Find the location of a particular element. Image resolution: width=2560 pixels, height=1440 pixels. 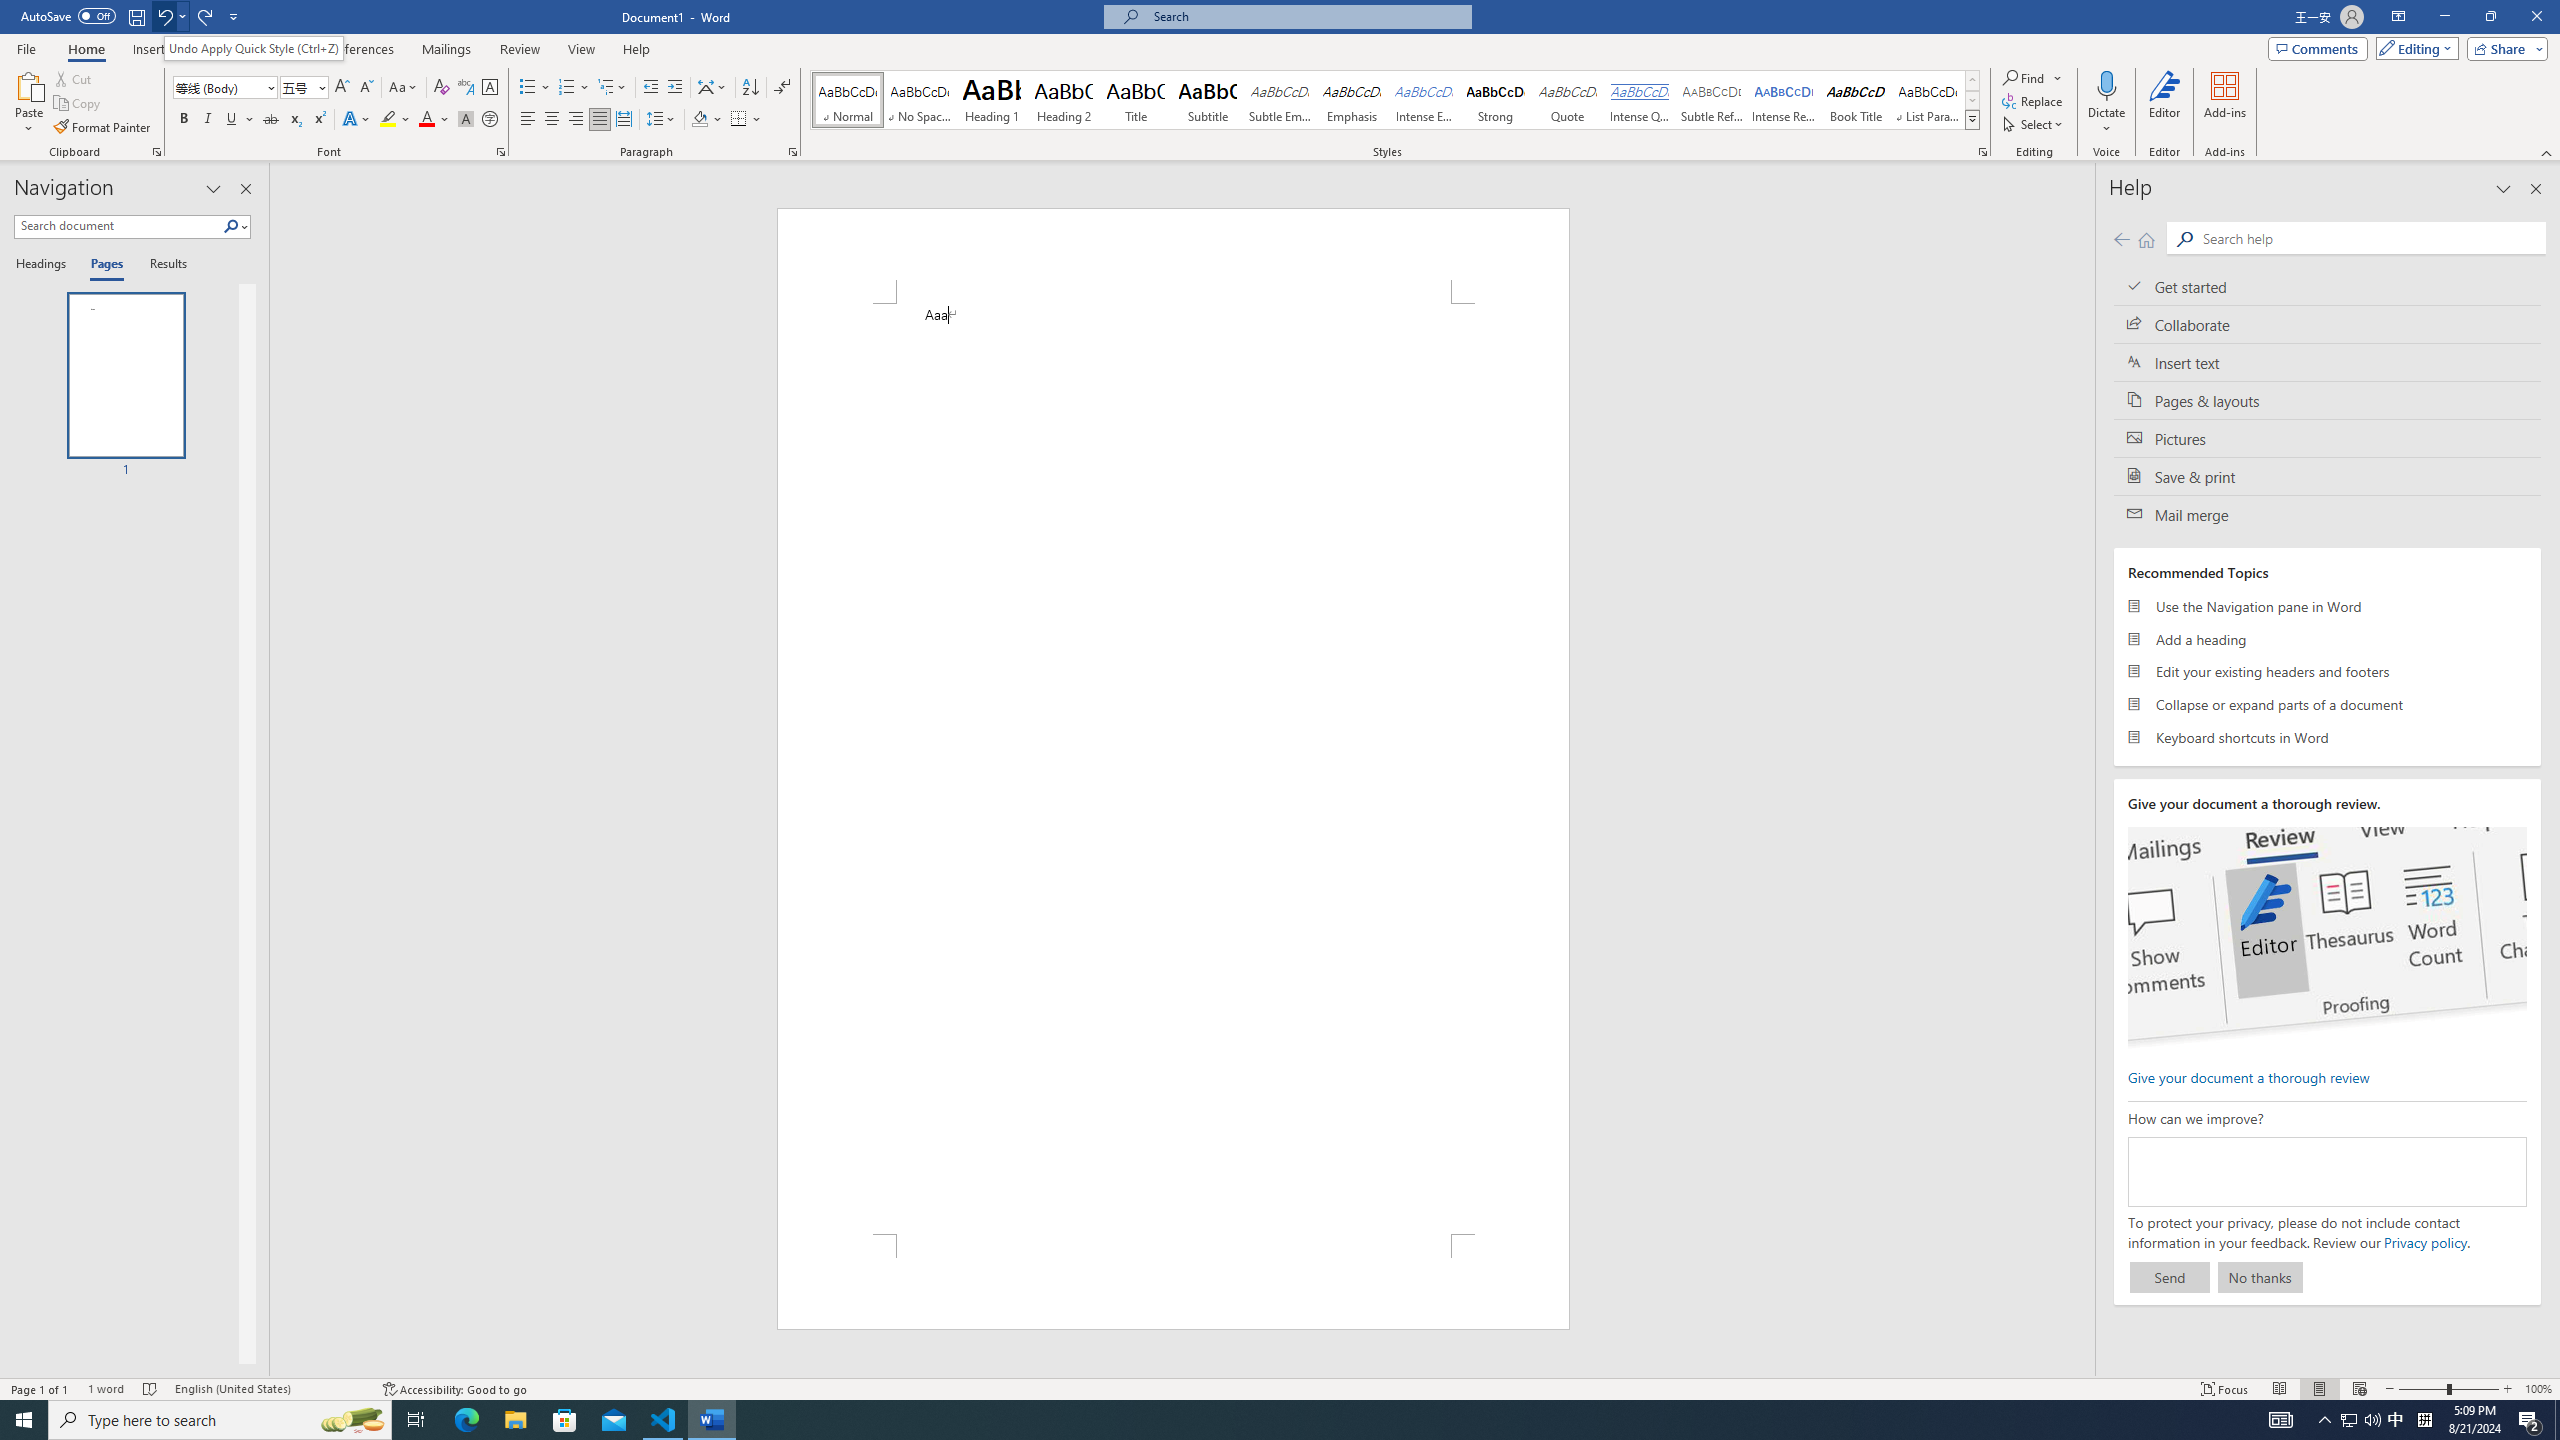

Change Case is located at coordinates (404, 88).